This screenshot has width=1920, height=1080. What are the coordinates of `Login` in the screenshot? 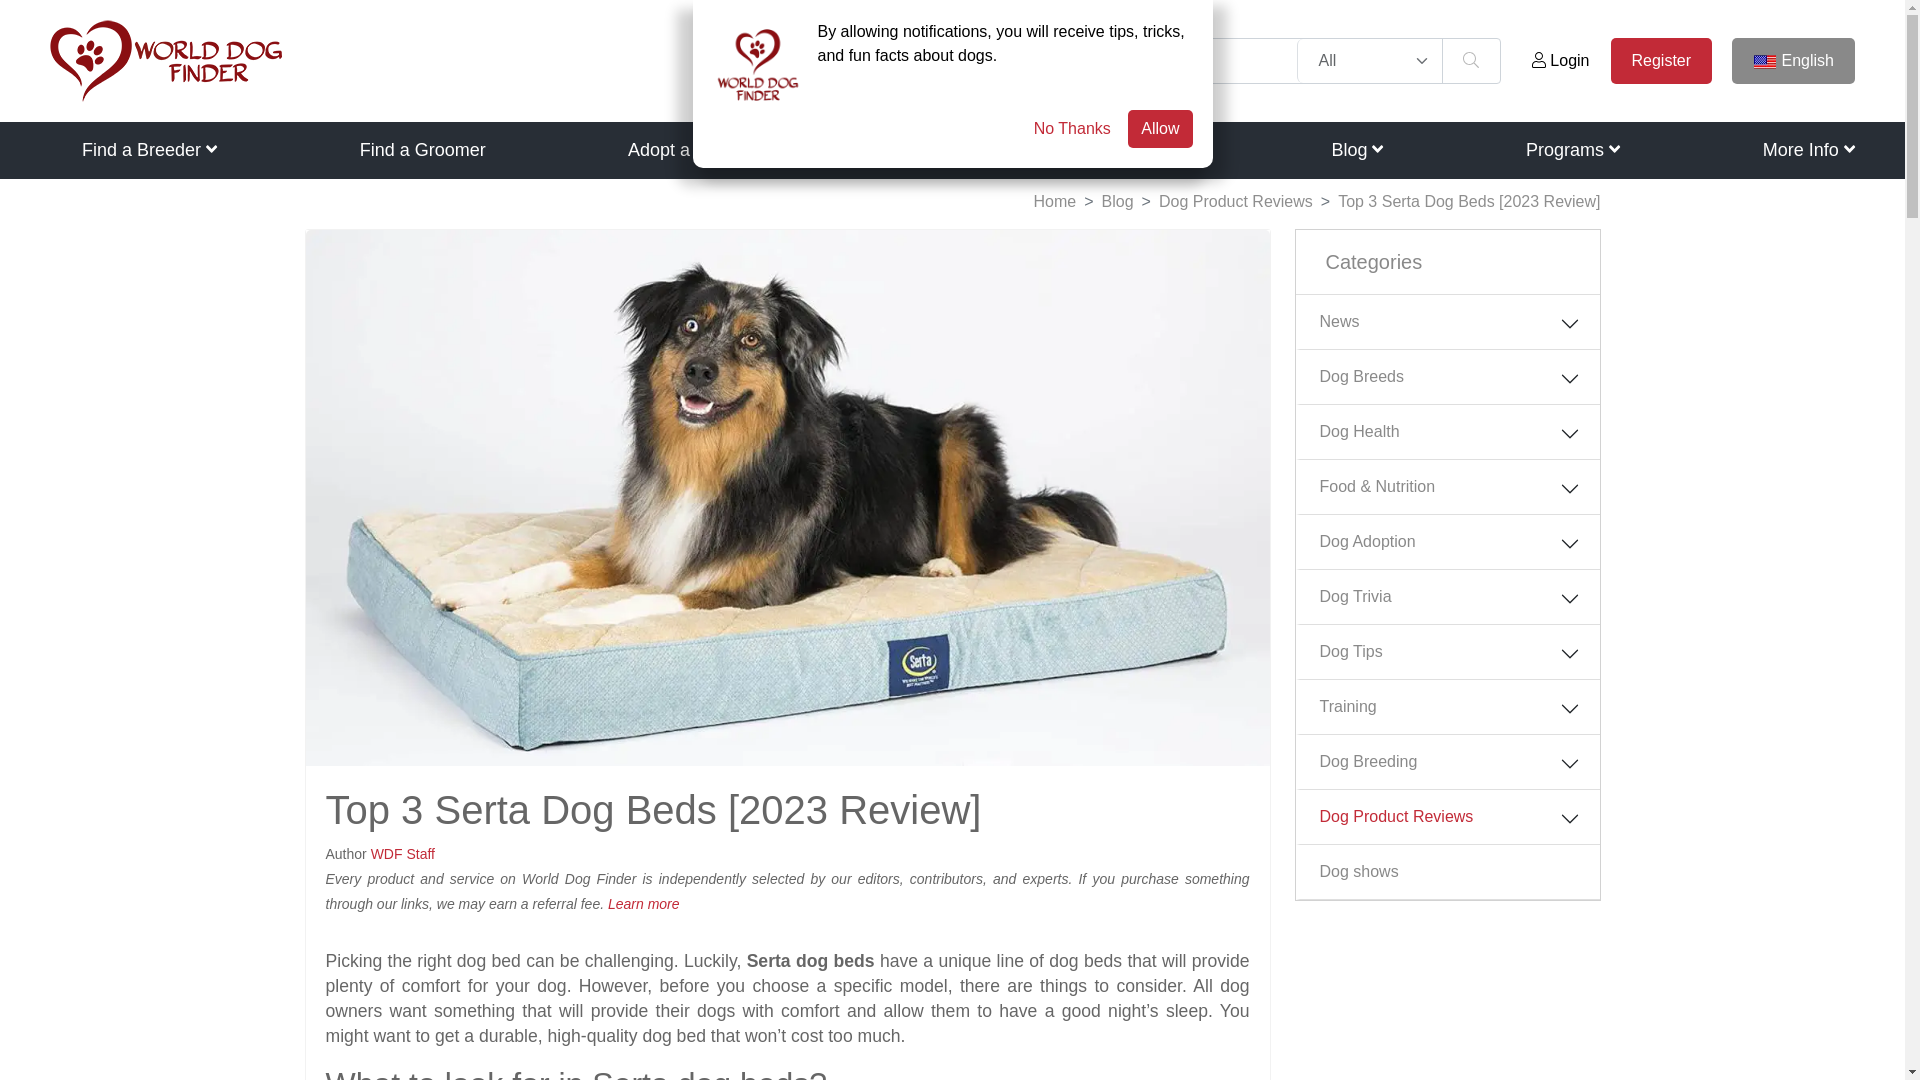 It's located at (1560, 60).